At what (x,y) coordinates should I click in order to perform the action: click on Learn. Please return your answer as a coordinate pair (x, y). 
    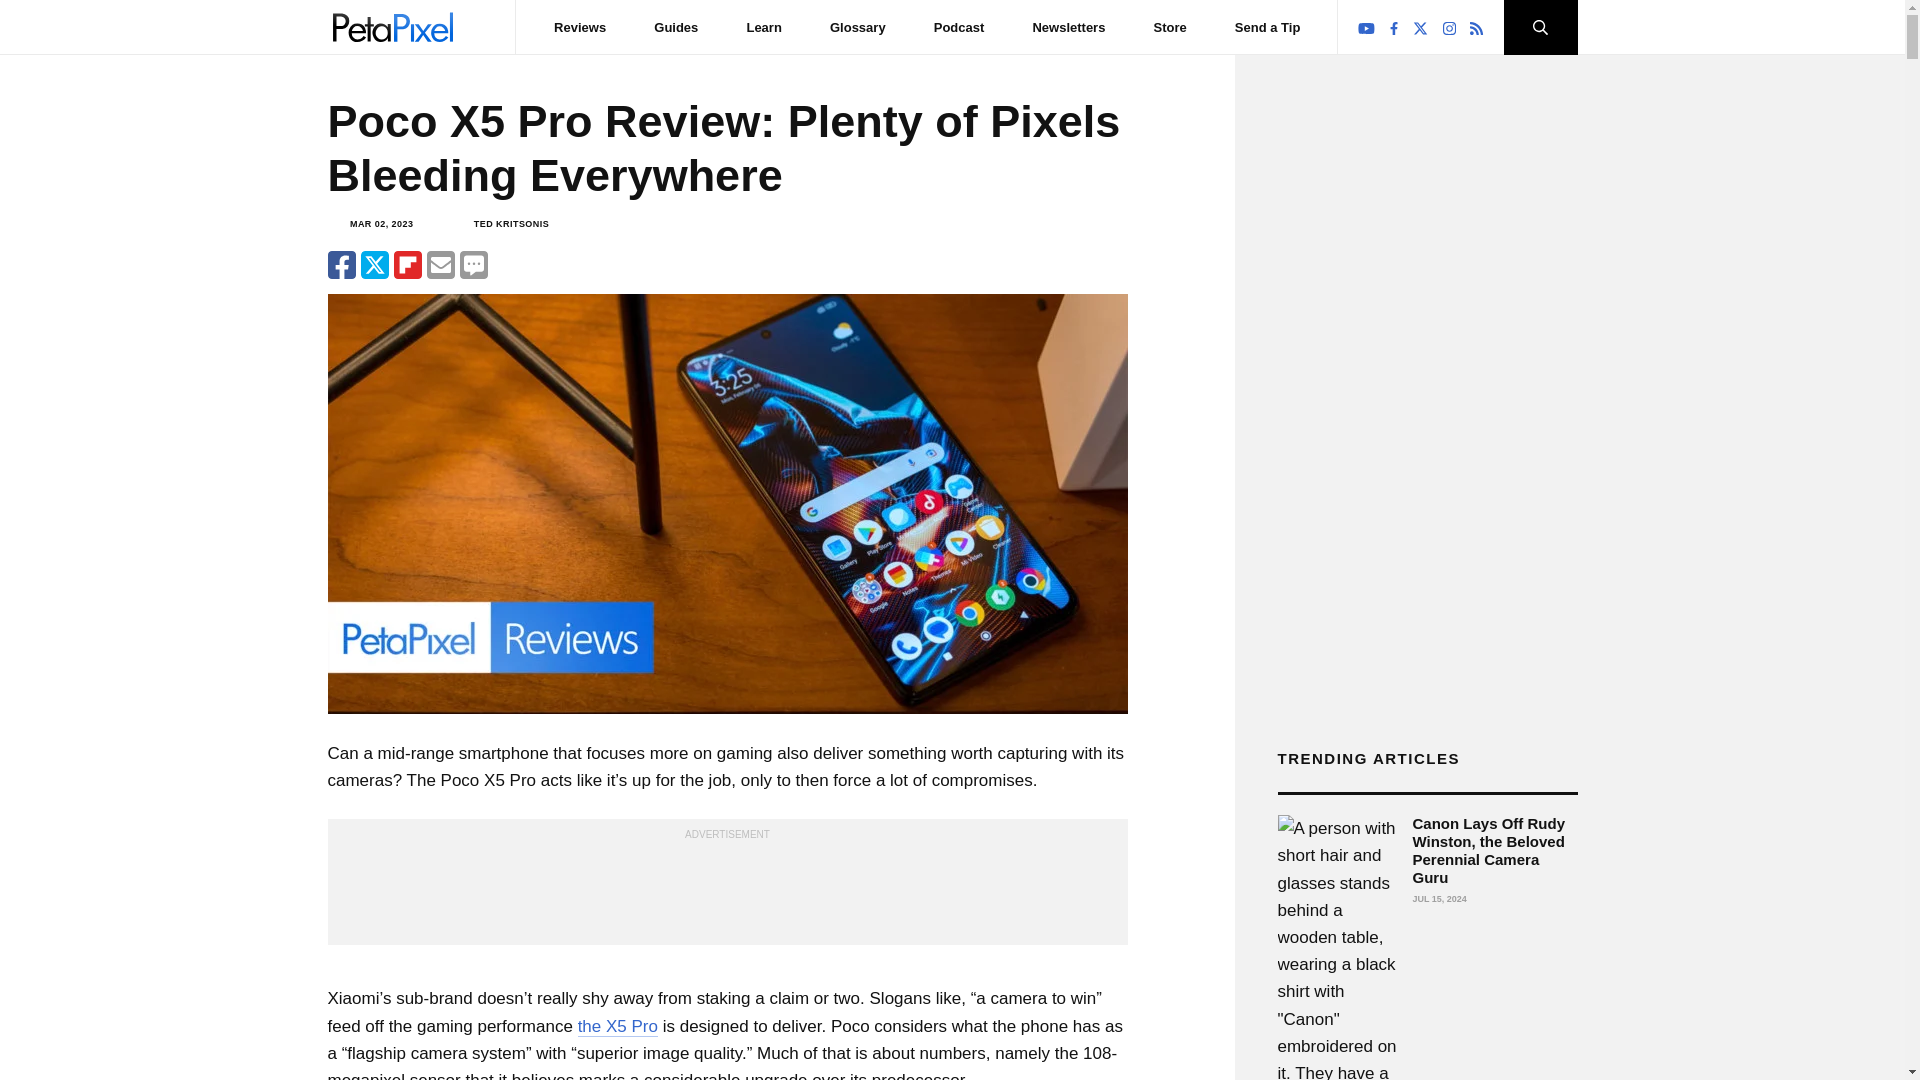
    Looking at the image, I should click on (764, 27).